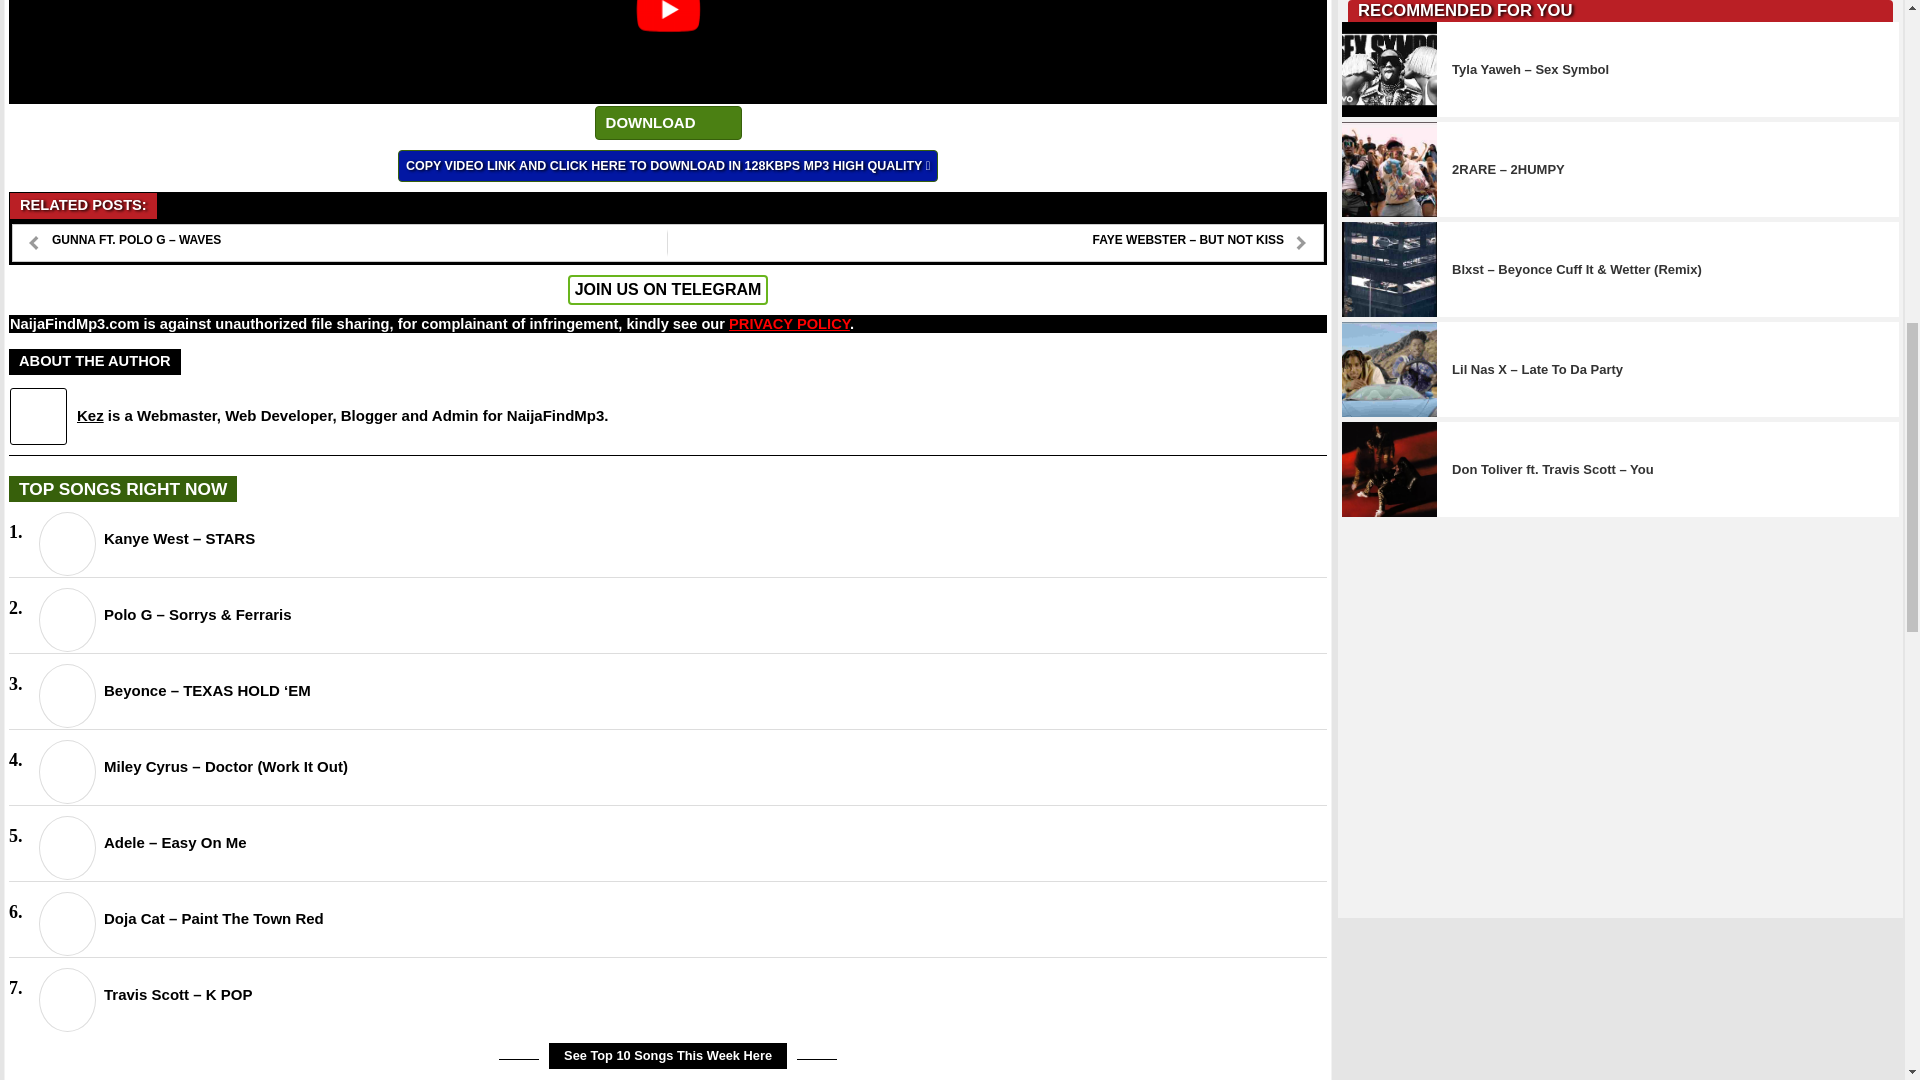 This screenshot has height=1080, width=1920. I want to click on JOIN US ON TELEGRAM, so click(668, 290).